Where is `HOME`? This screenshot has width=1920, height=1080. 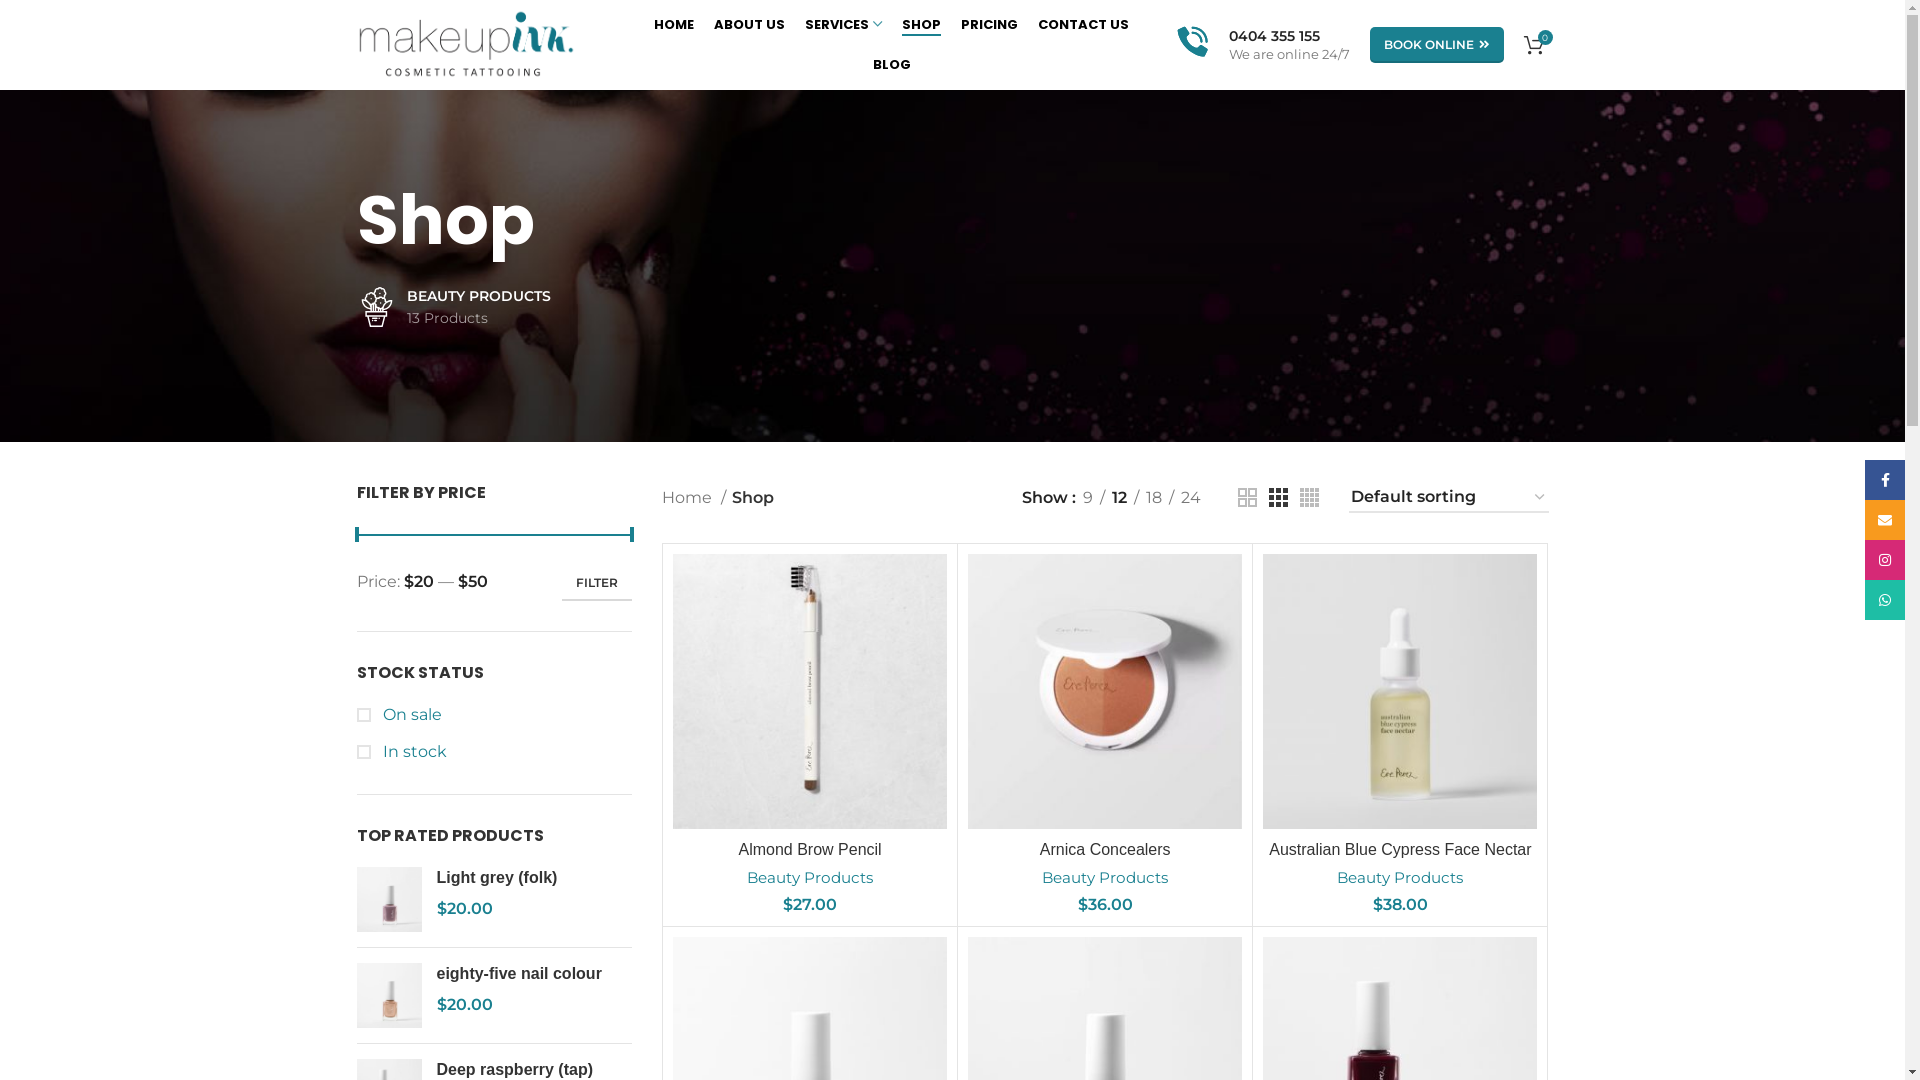
HOME is located at coordinates (674, 25).